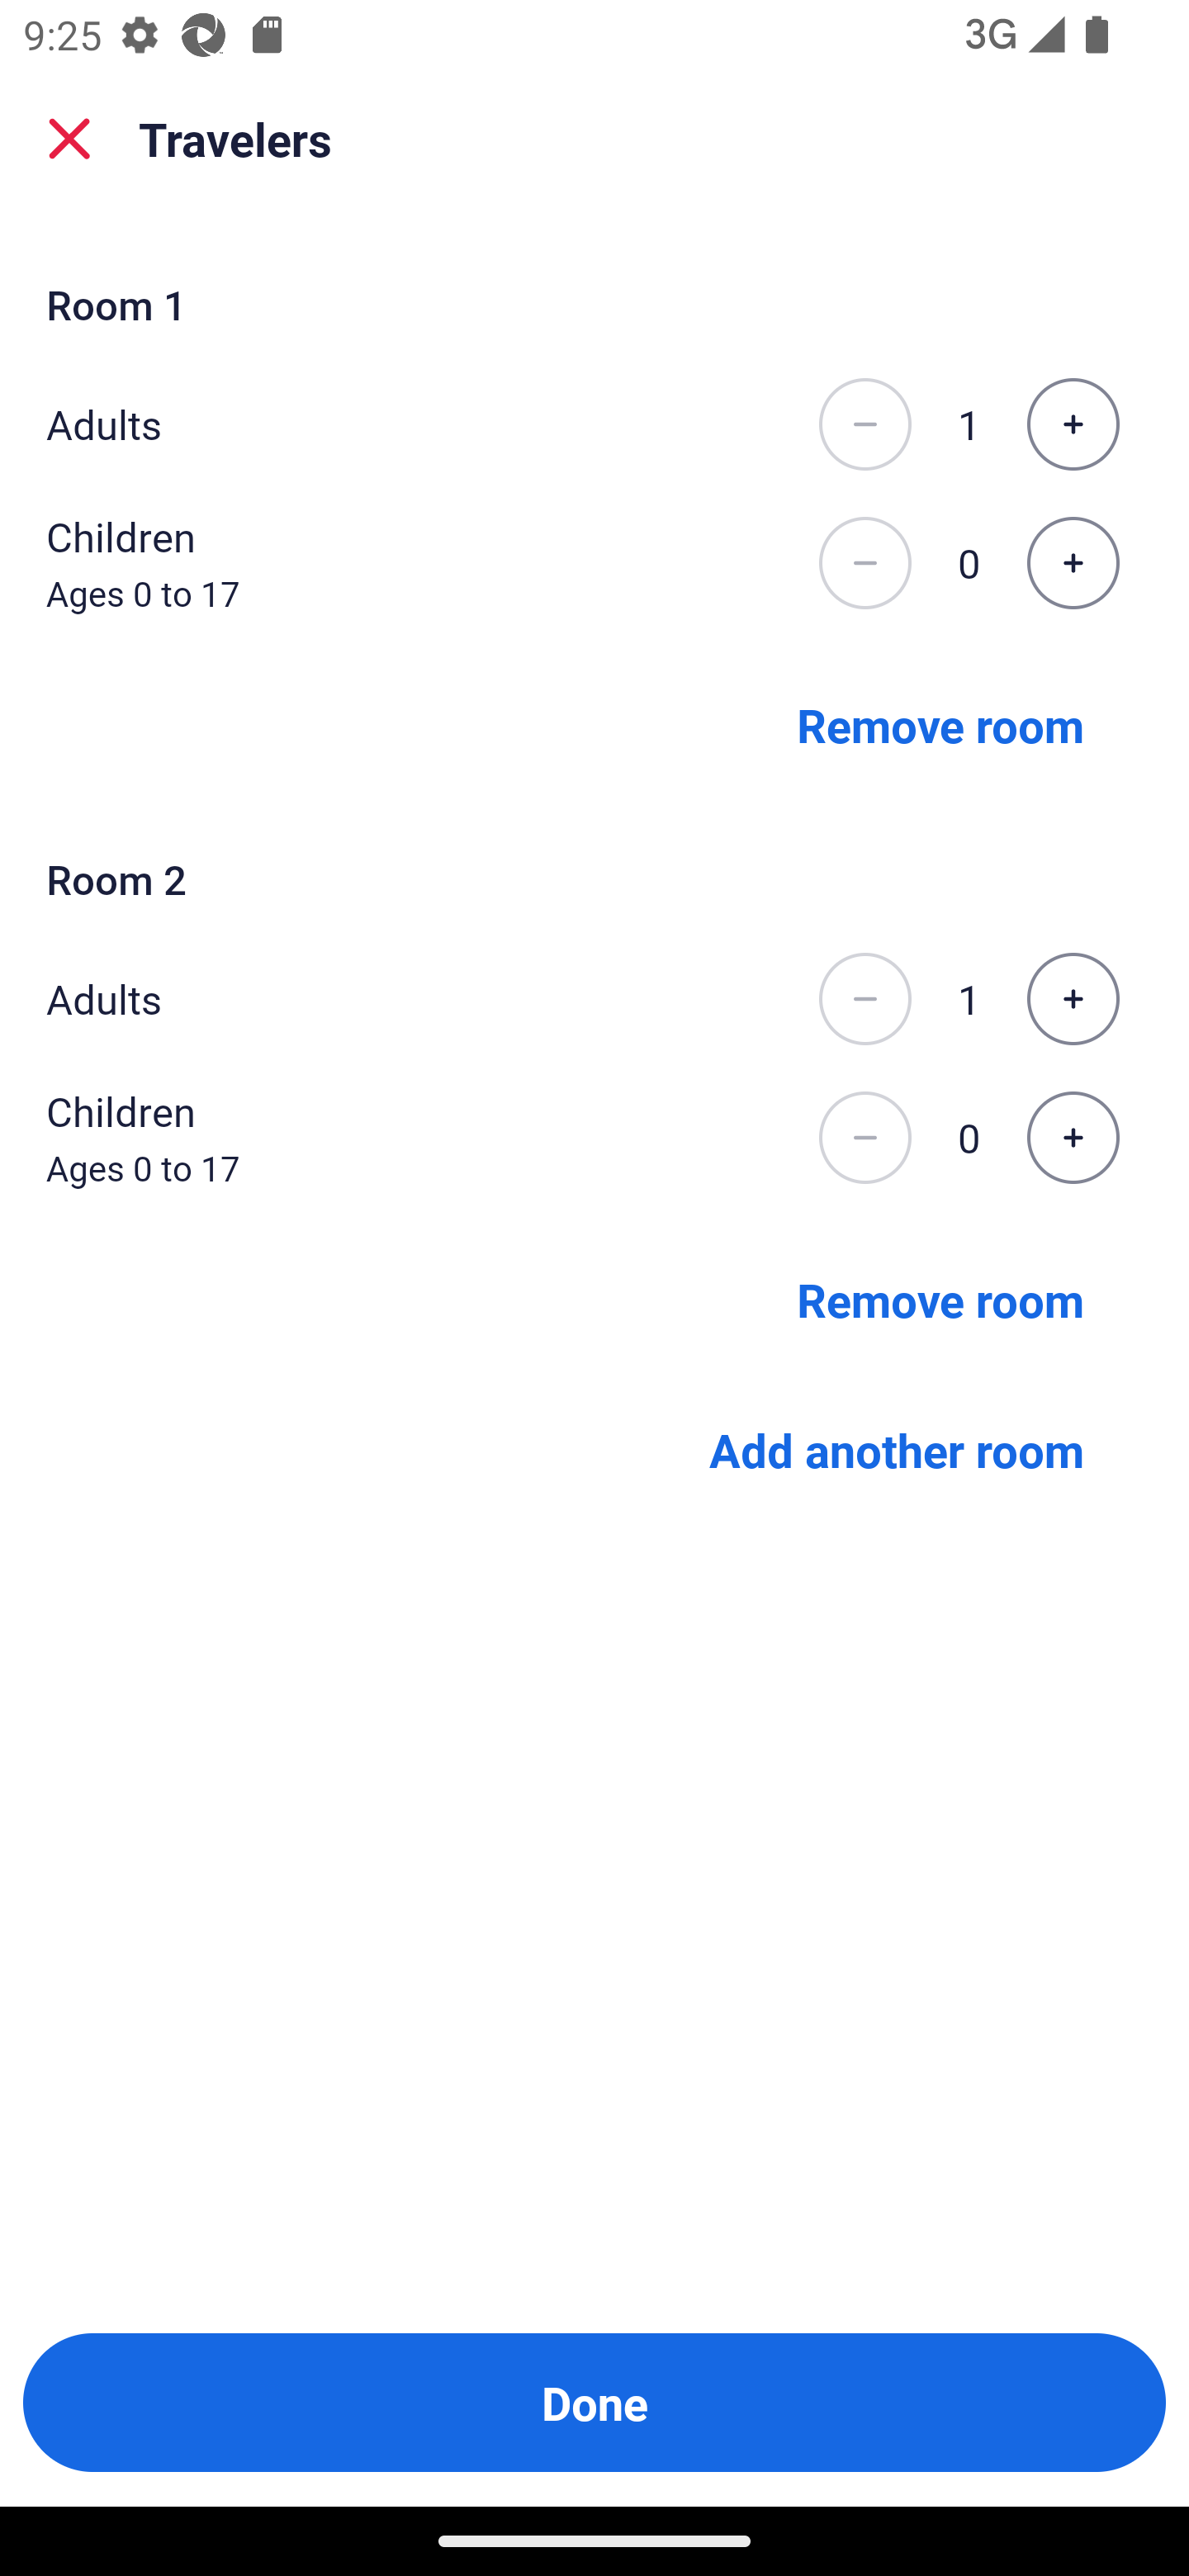  What do you see at coordinates (865, 564) in the screenshot?
I see `Decrease the number of children` at bounding box center [865, 564].